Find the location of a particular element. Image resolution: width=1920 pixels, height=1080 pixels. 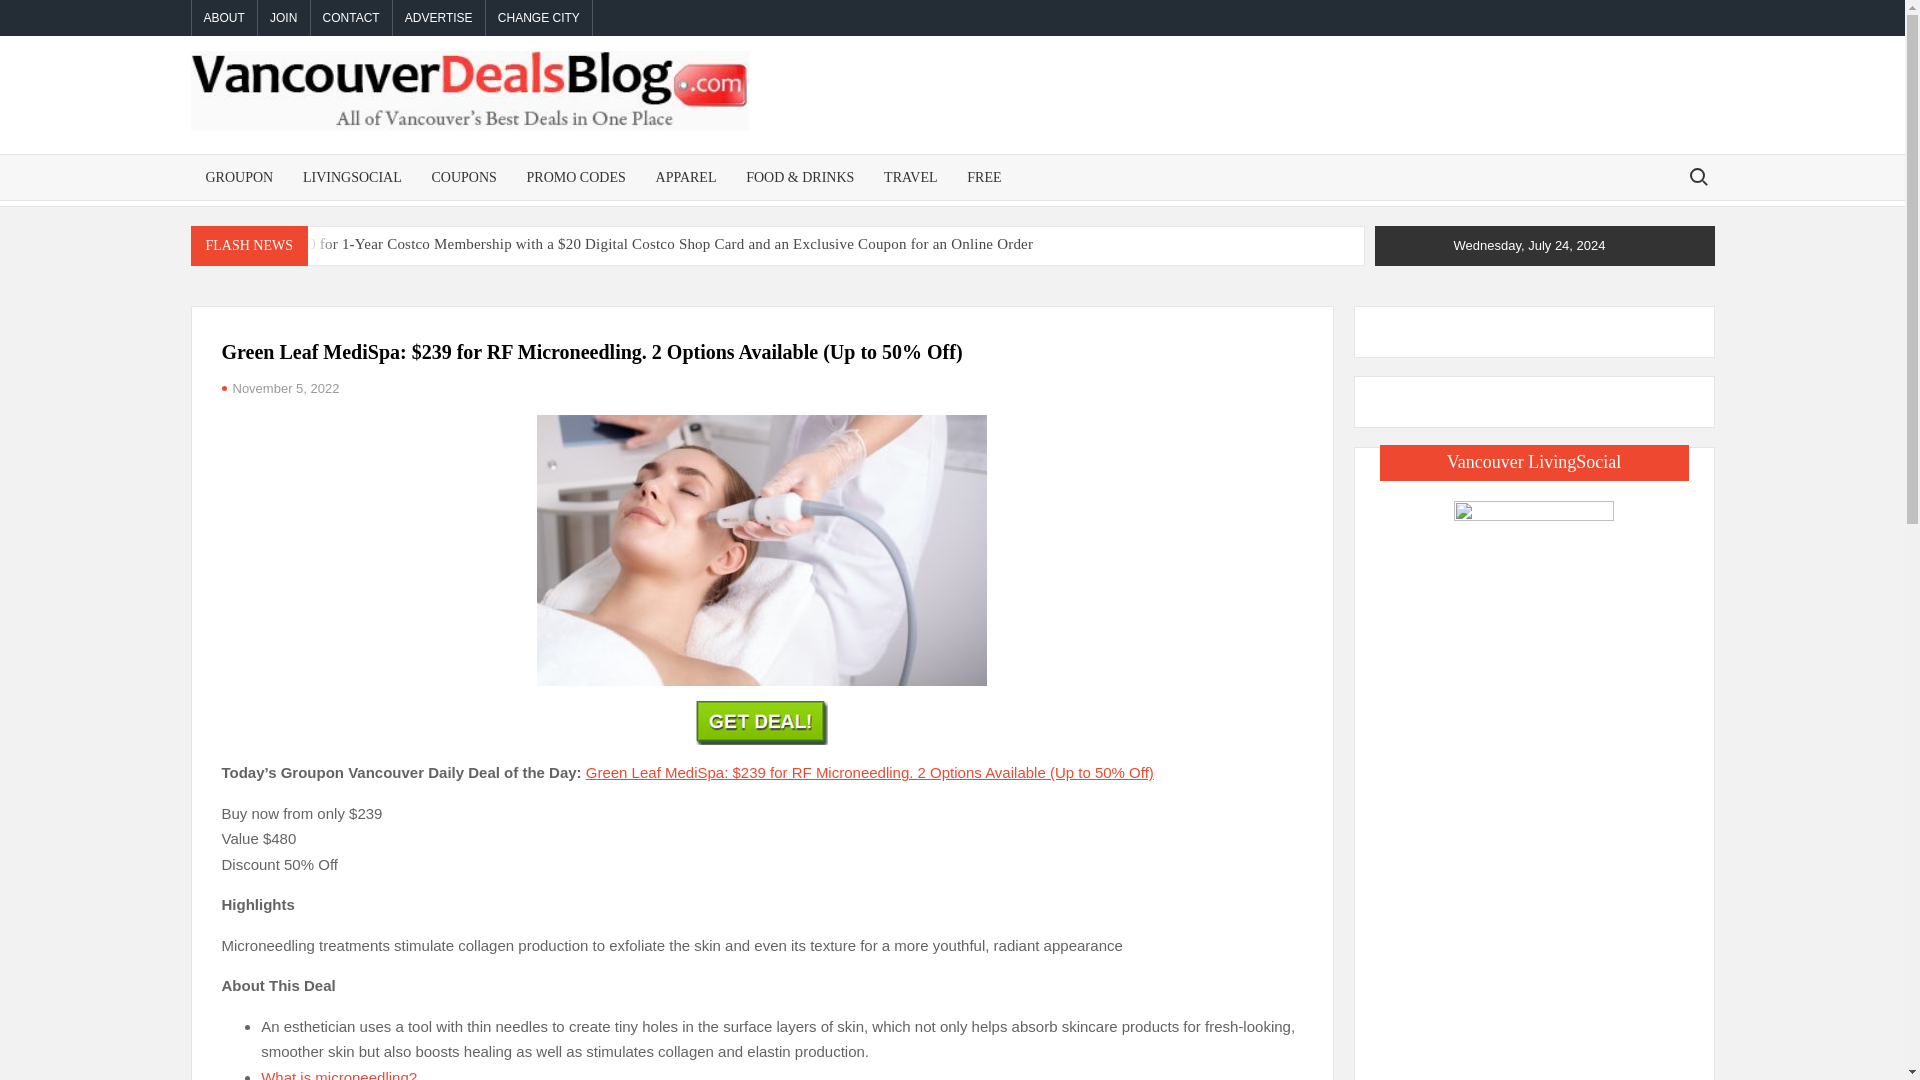

LIVINGSOCIAL is located at coordinates (352, 176).